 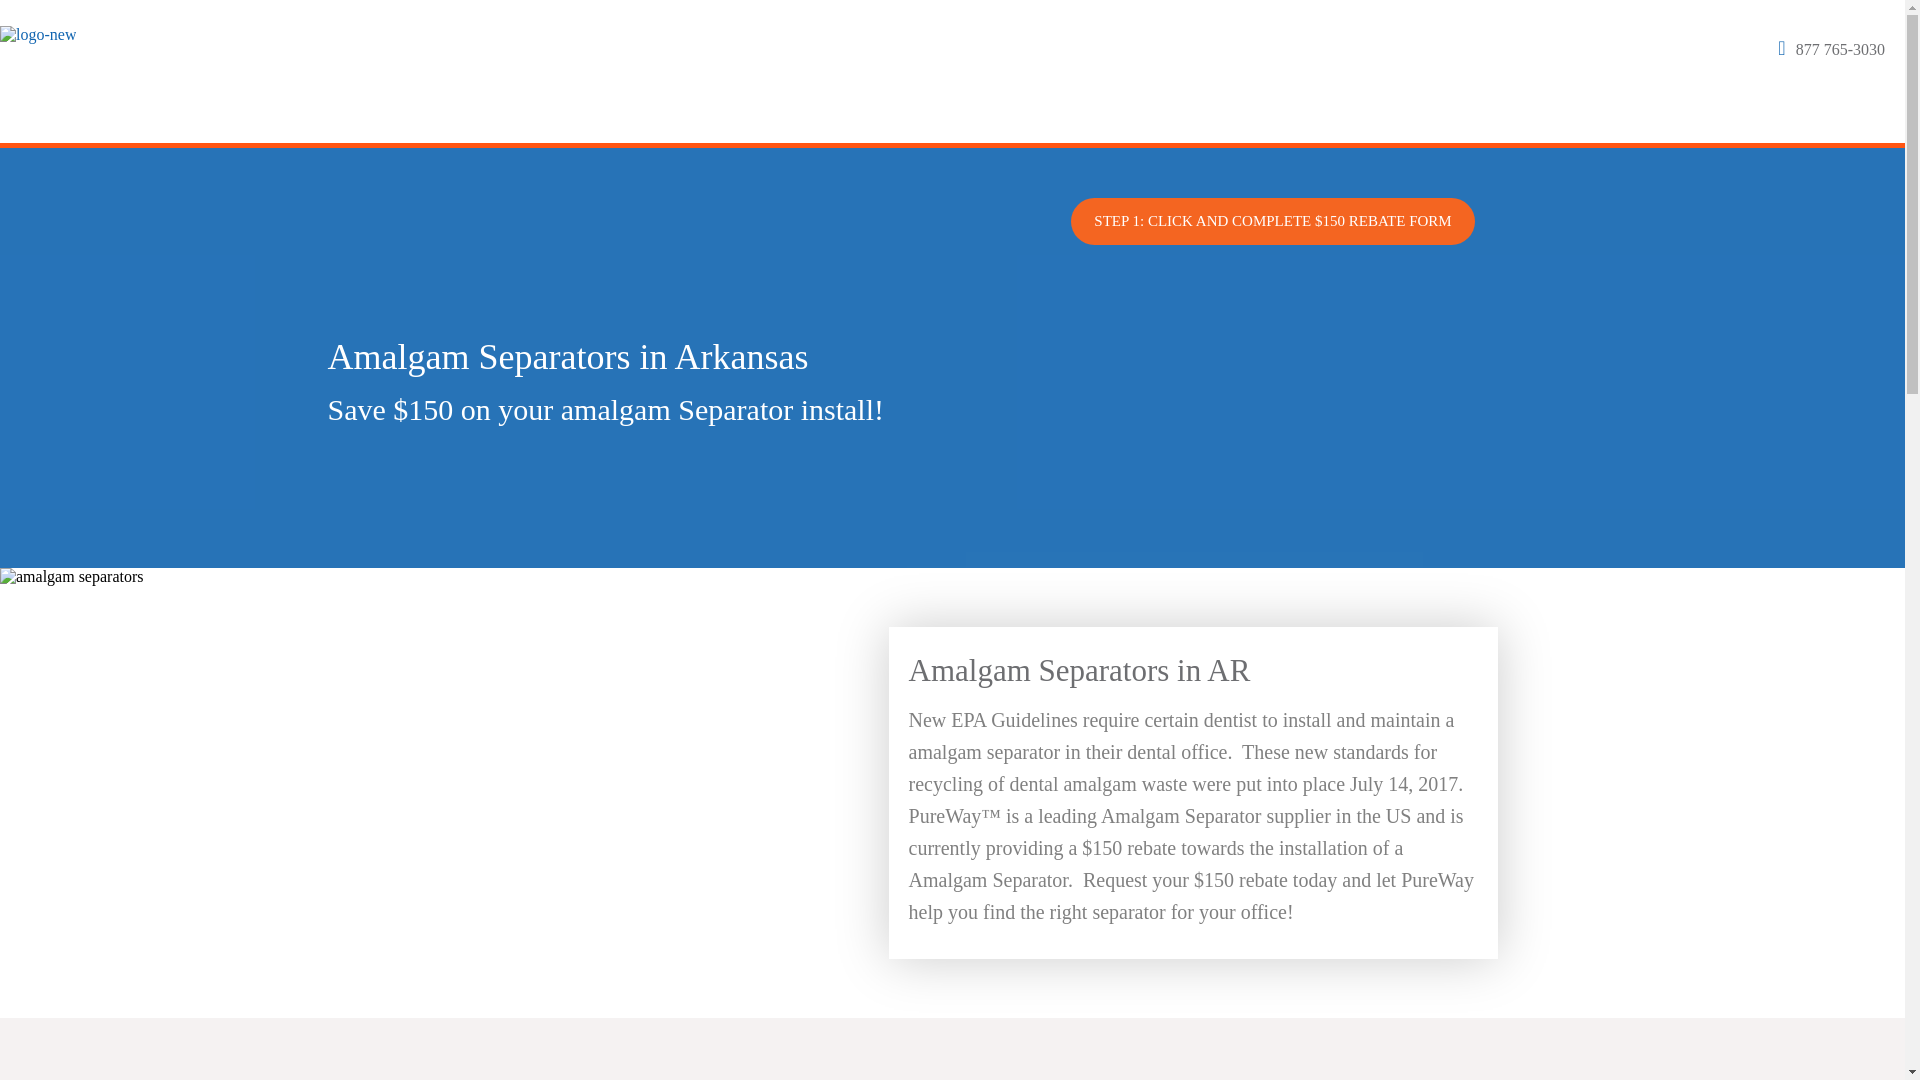 I want to click on banner-image.png, so click(x=1272, y=216).